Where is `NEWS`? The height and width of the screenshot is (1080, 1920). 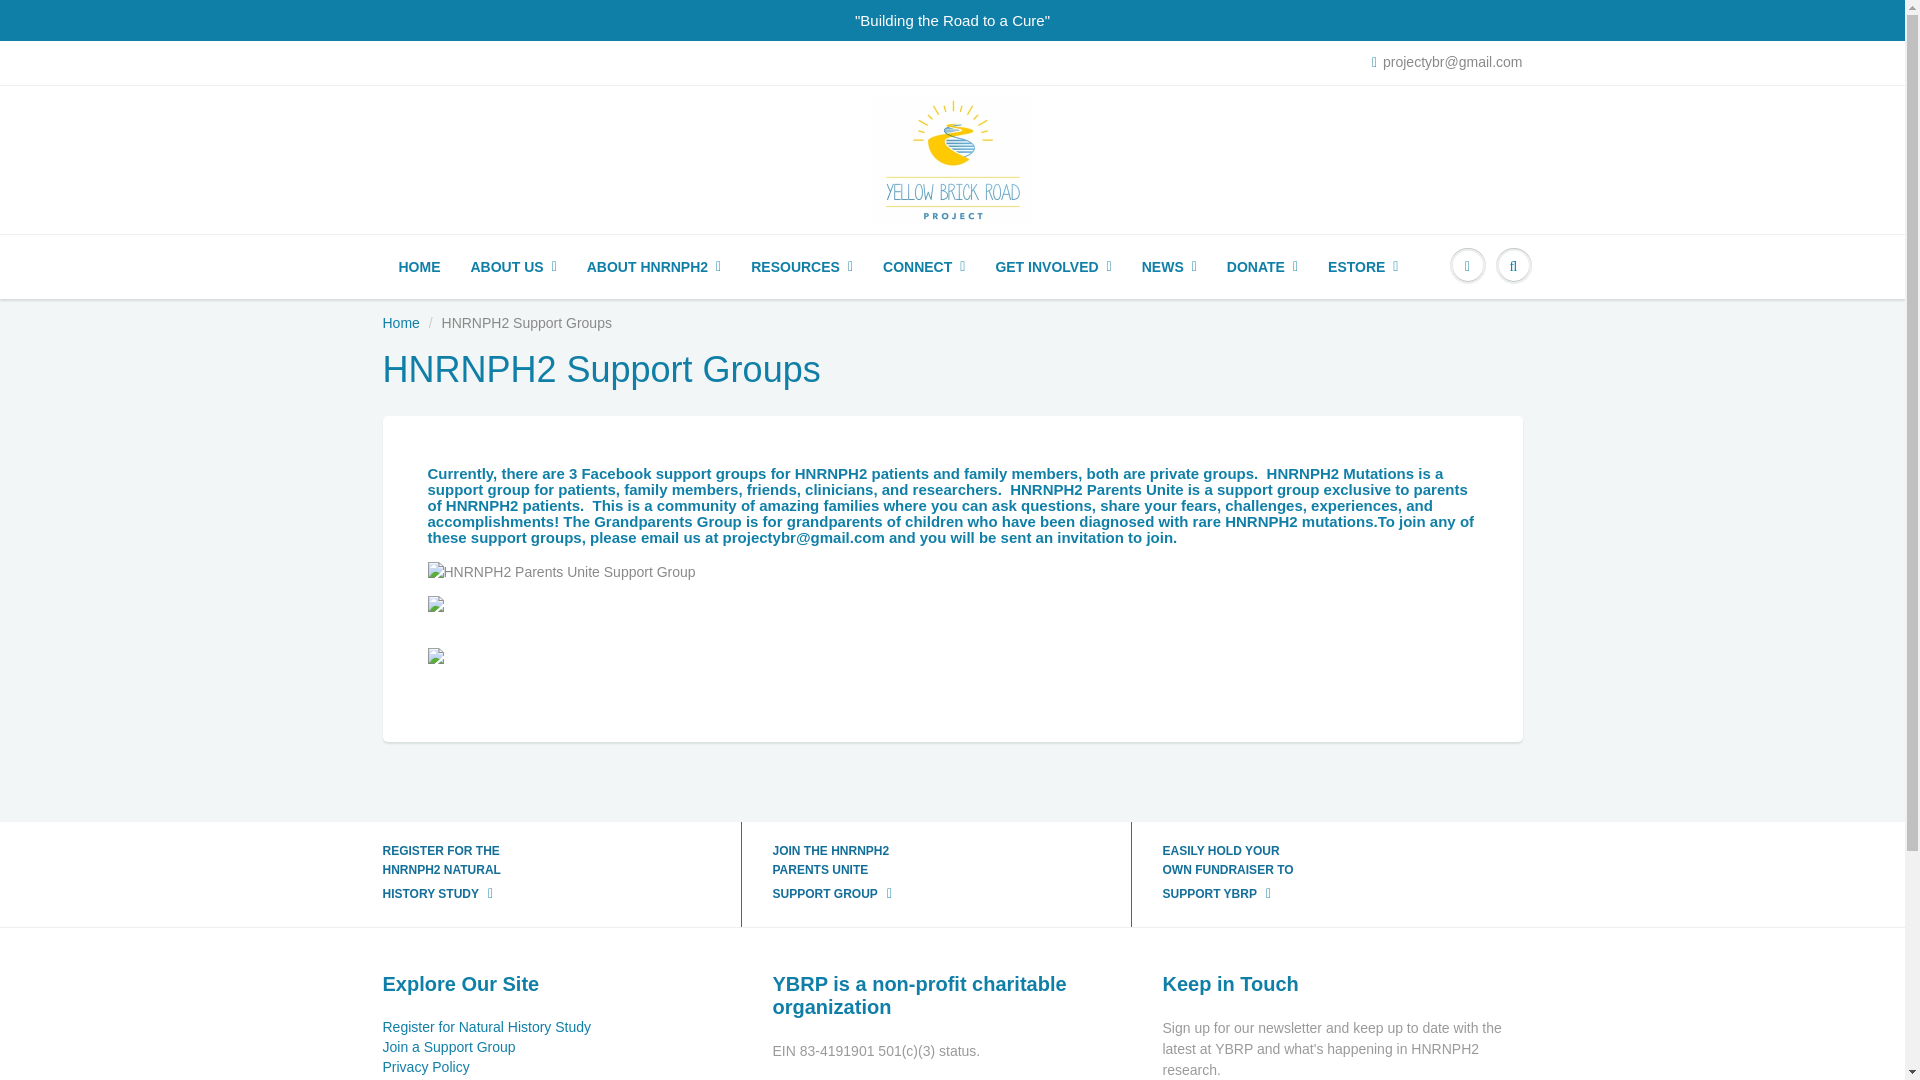 NEWS is located at coordinates (1169, 267).